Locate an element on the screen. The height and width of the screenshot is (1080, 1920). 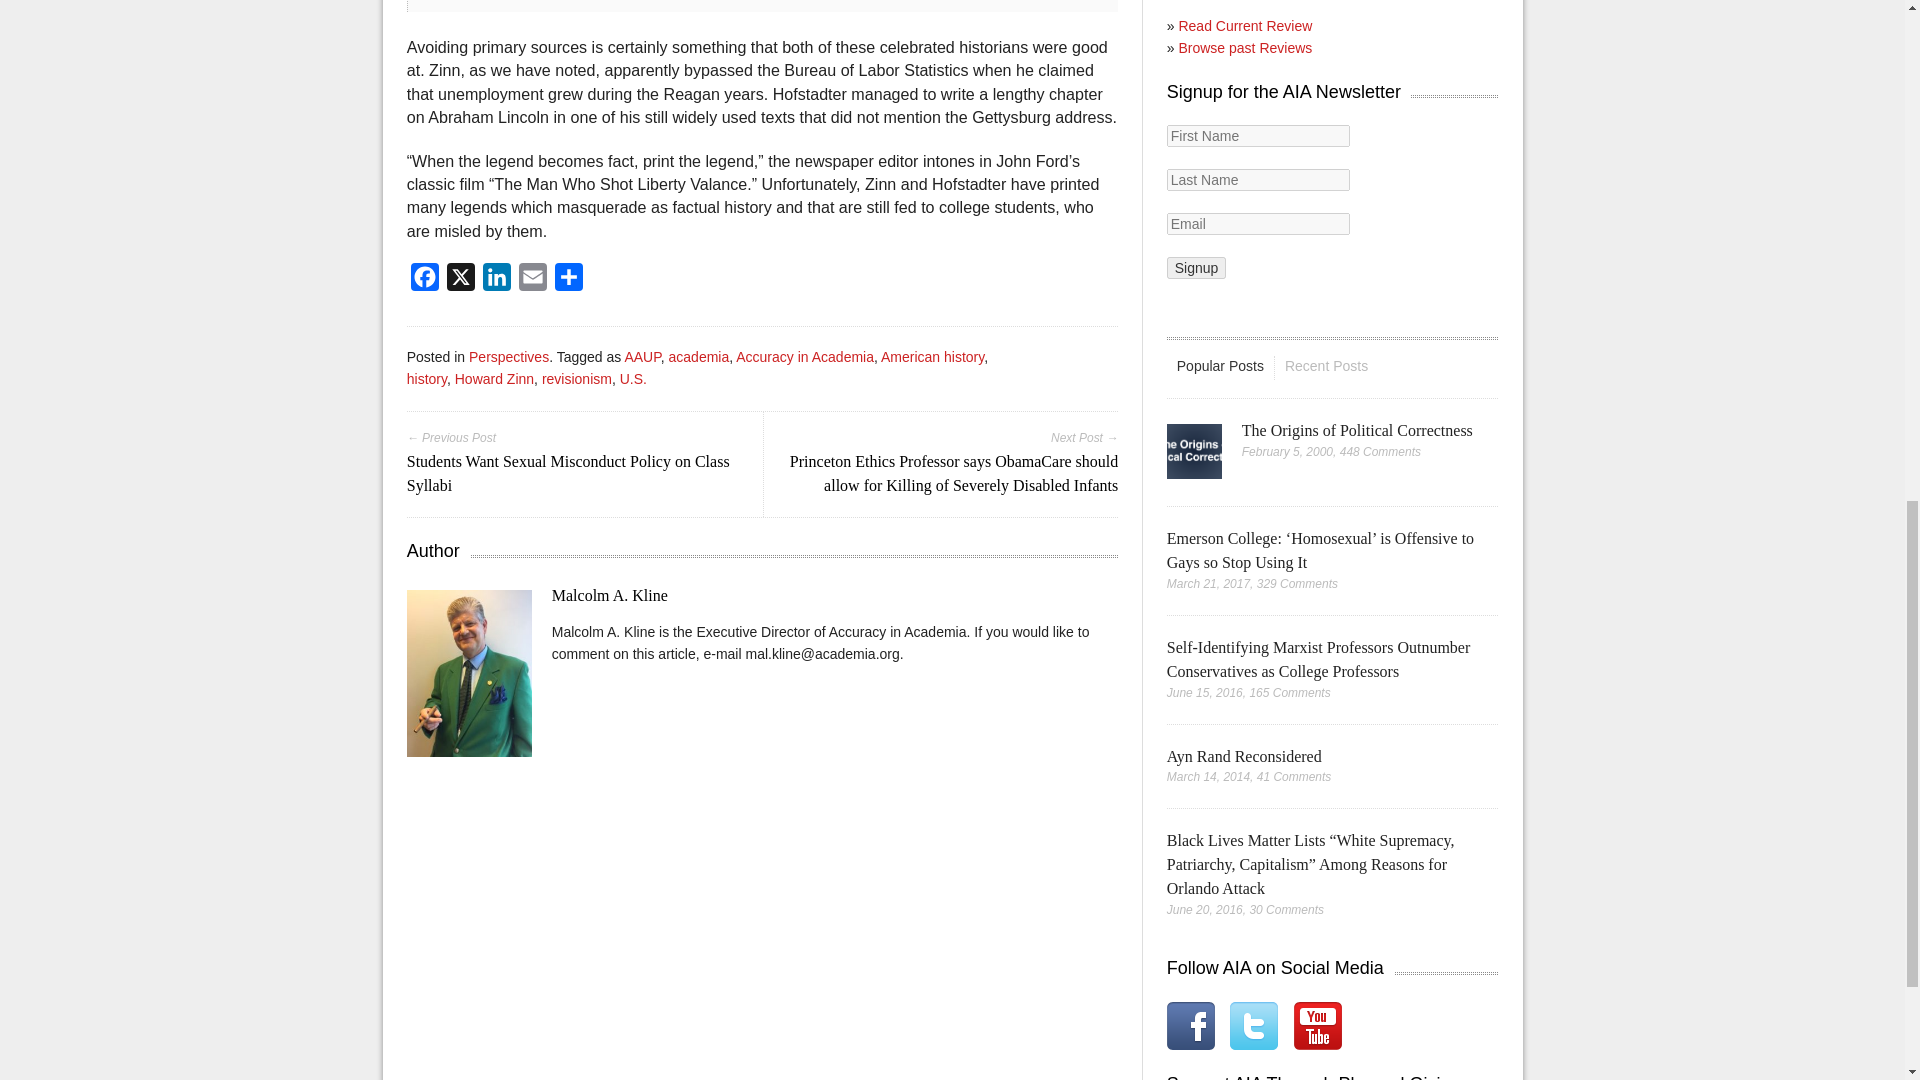
The Origins of Political Correctness is located at coordinates (1357, 430).